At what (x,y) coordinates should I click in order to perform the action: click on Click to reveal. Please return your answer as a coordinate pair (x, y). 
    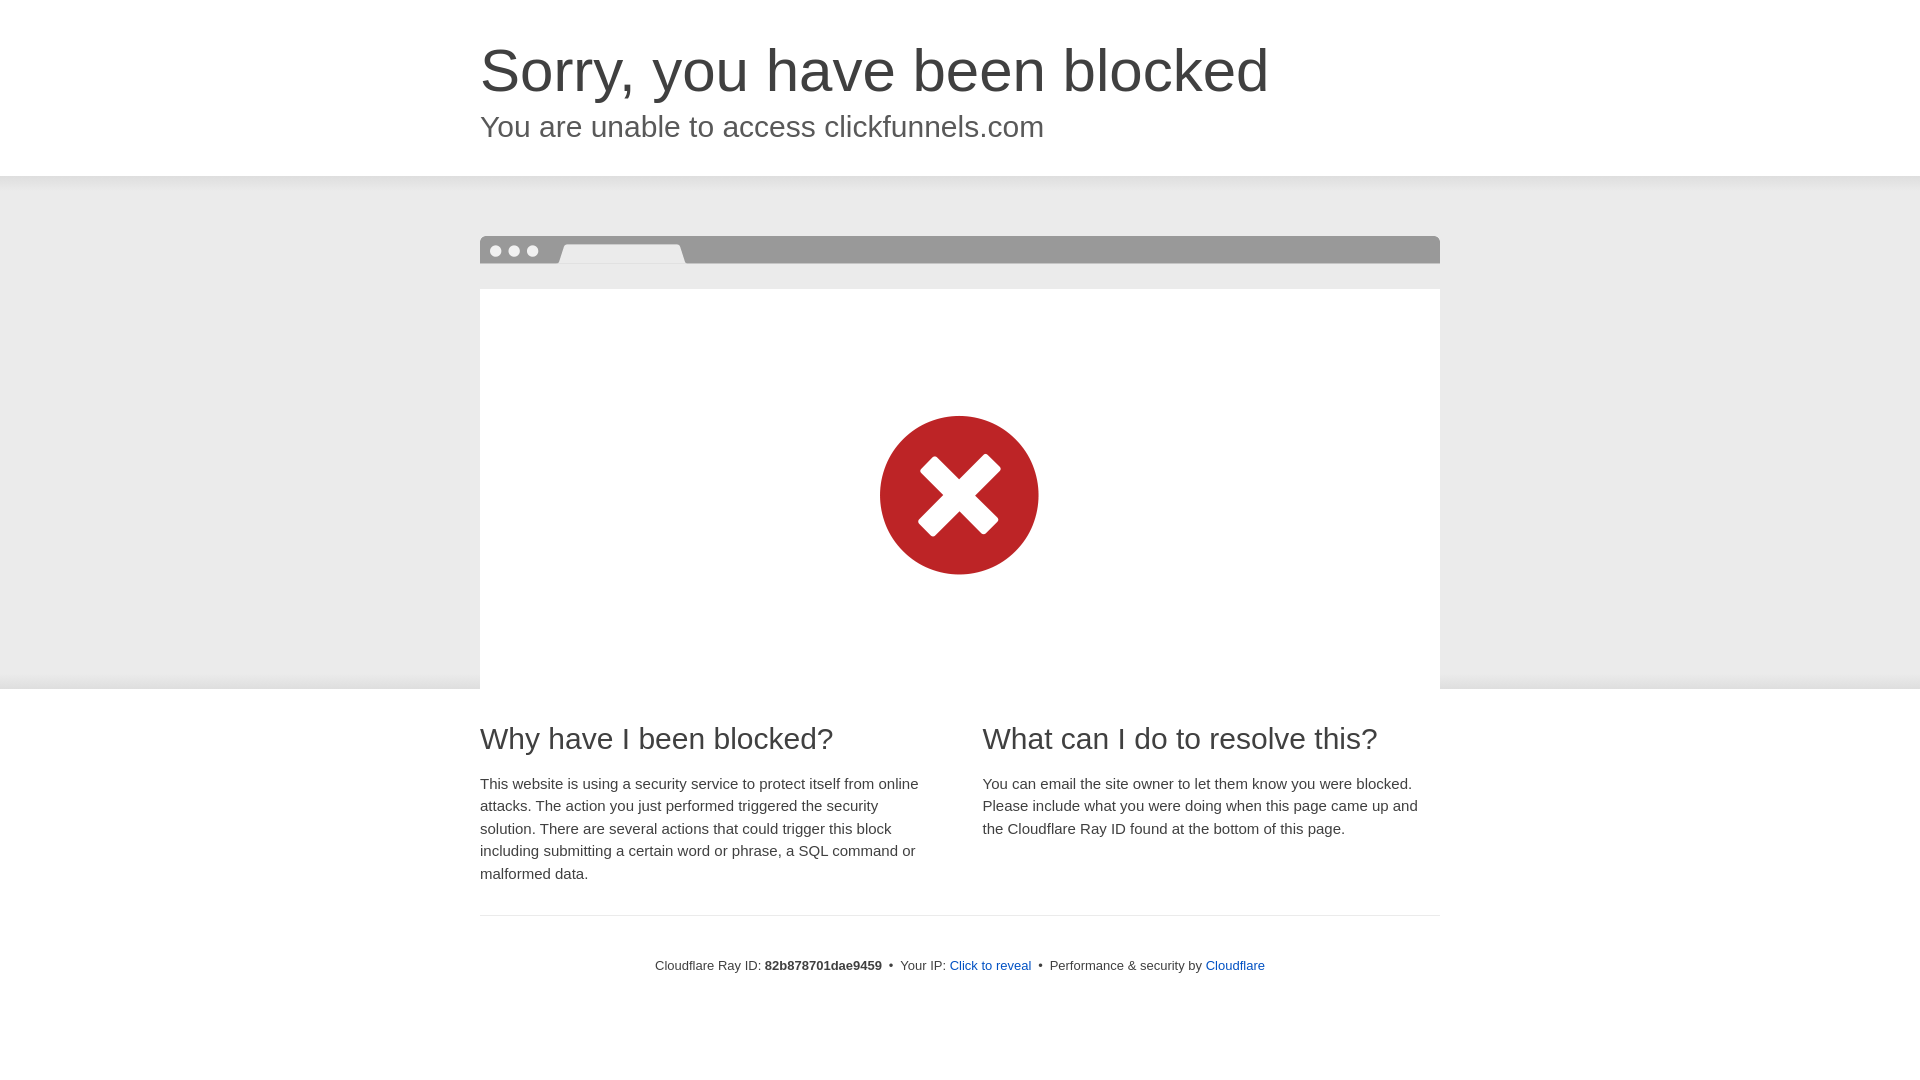
    Looking at the image, I should click on (991, 966).